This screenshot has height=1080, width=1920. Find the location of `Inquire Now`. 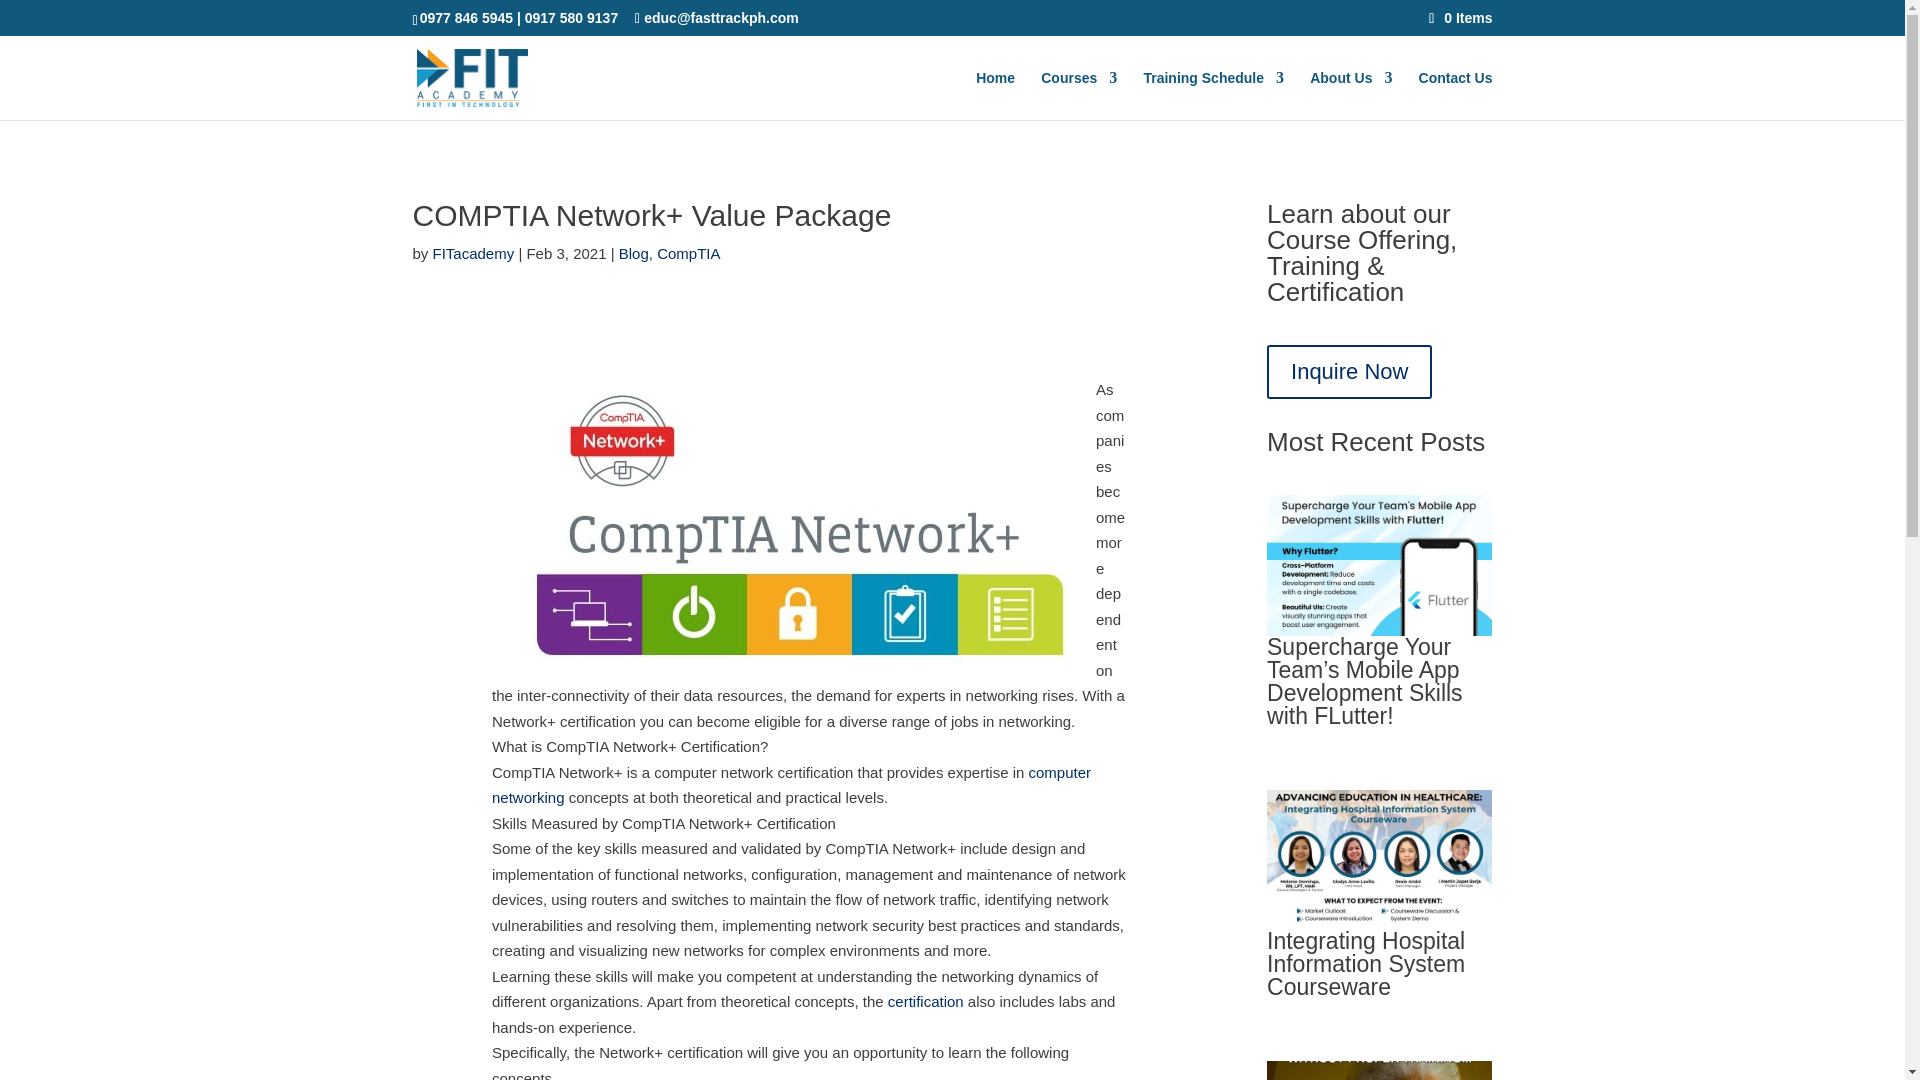

Inquire Now is located at coordinates (1350, 372).